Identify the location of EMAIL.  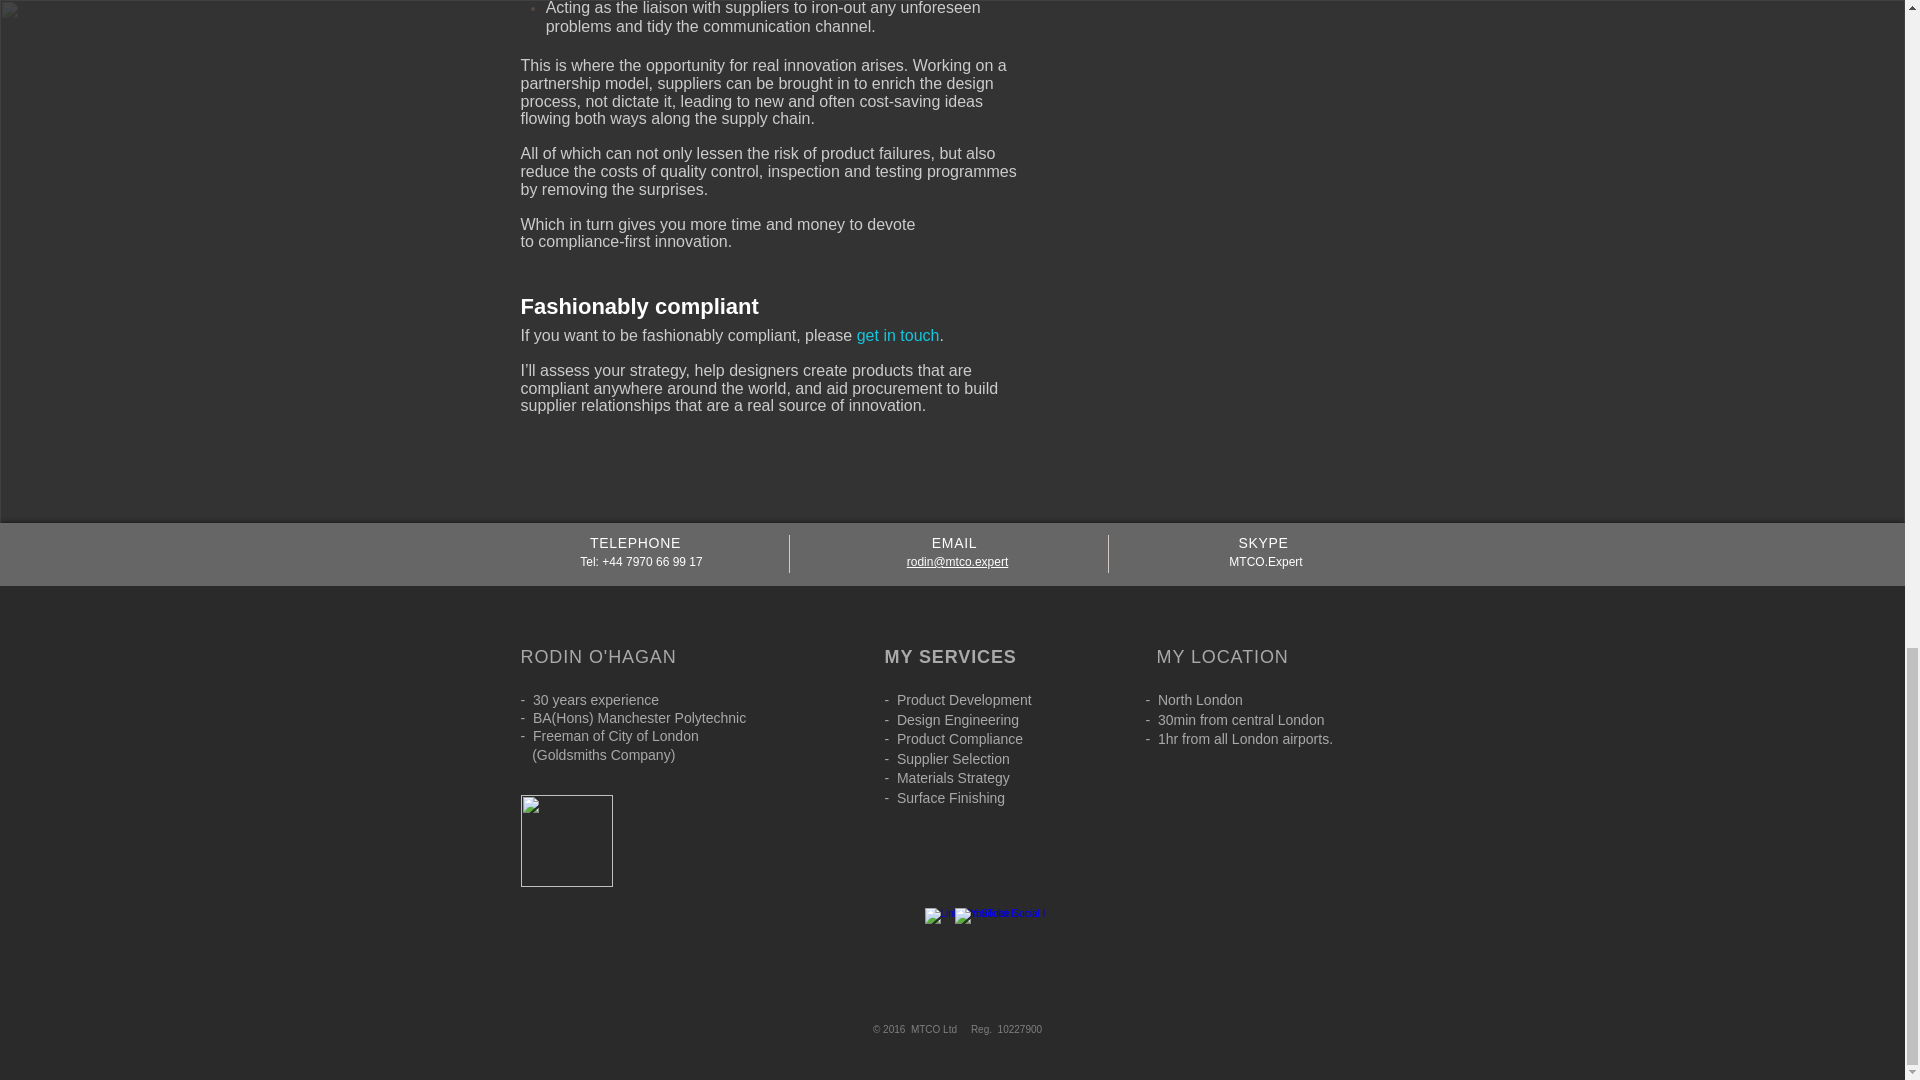
(954, 542).